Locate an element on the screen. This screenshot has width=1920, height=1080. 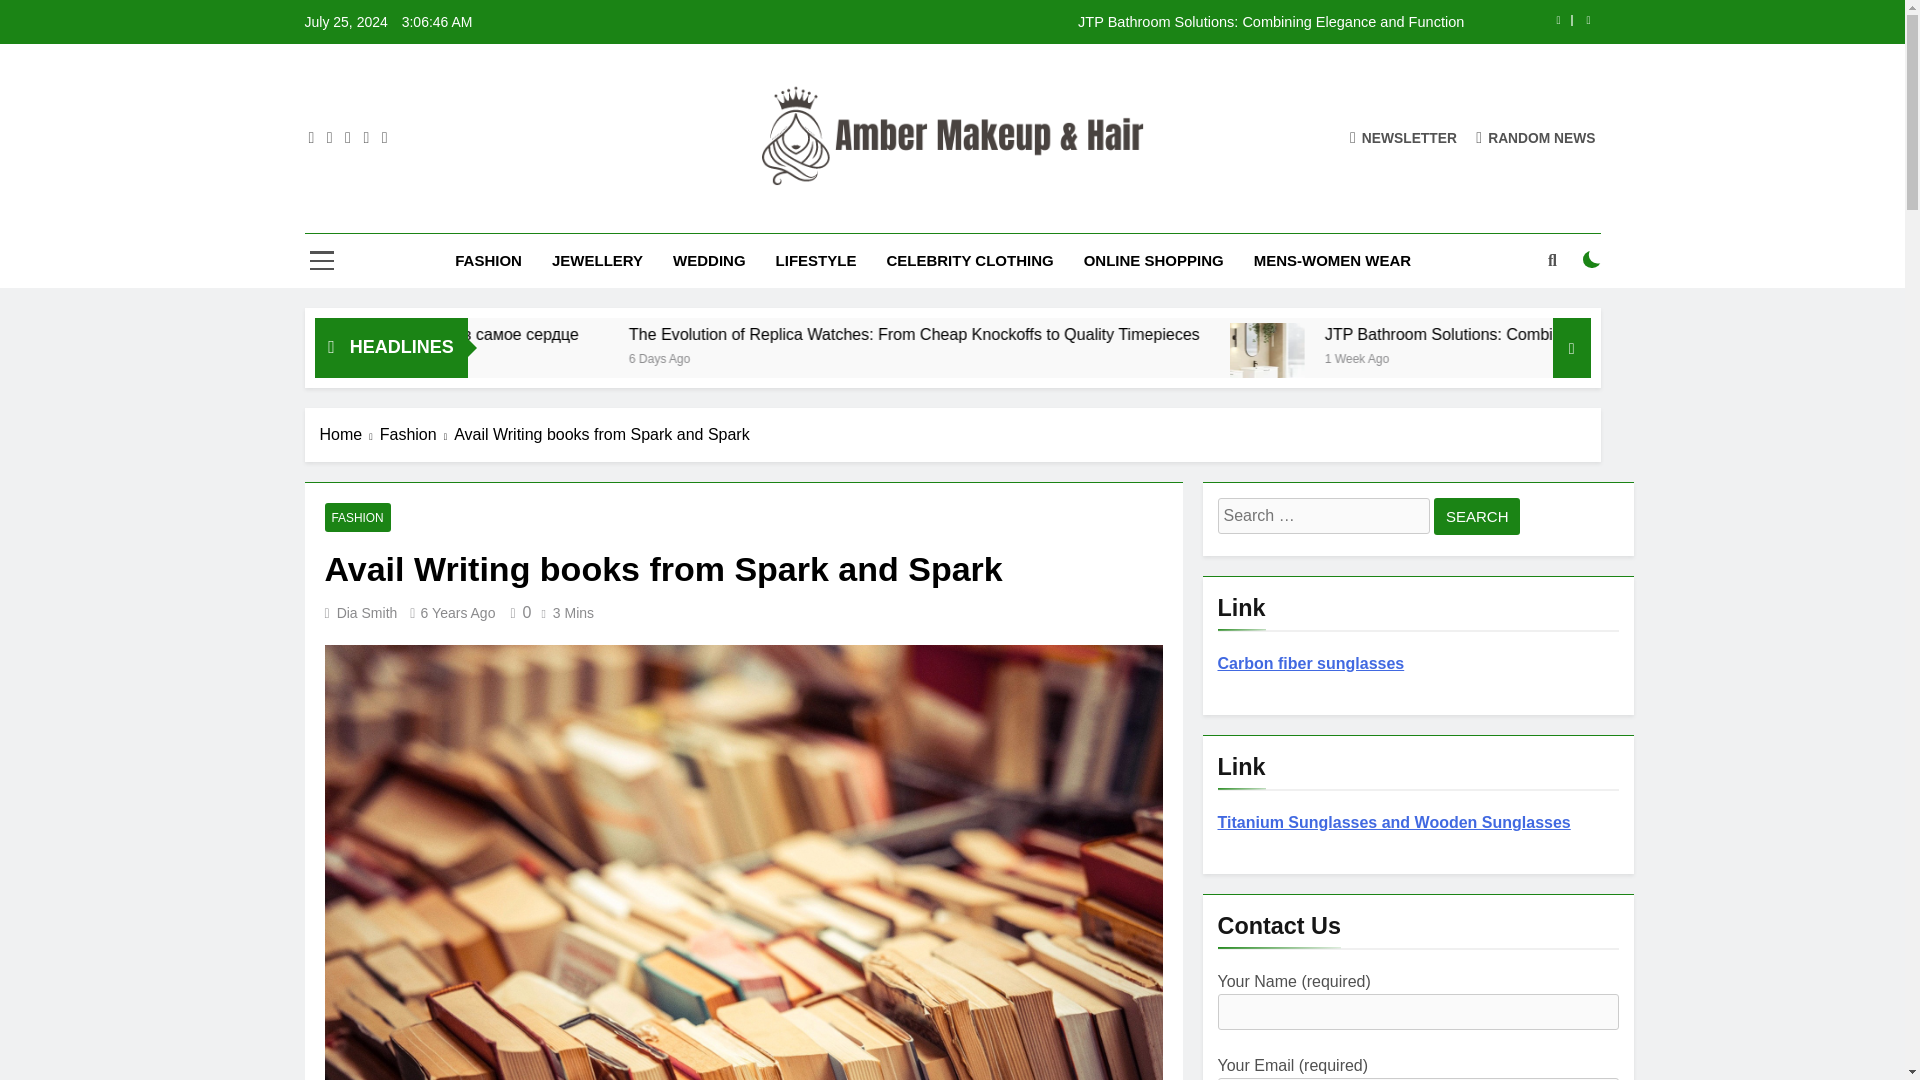
JTP Bathroom Solutions: Combining Elegance and Function is located at coordinates (1488, 360).